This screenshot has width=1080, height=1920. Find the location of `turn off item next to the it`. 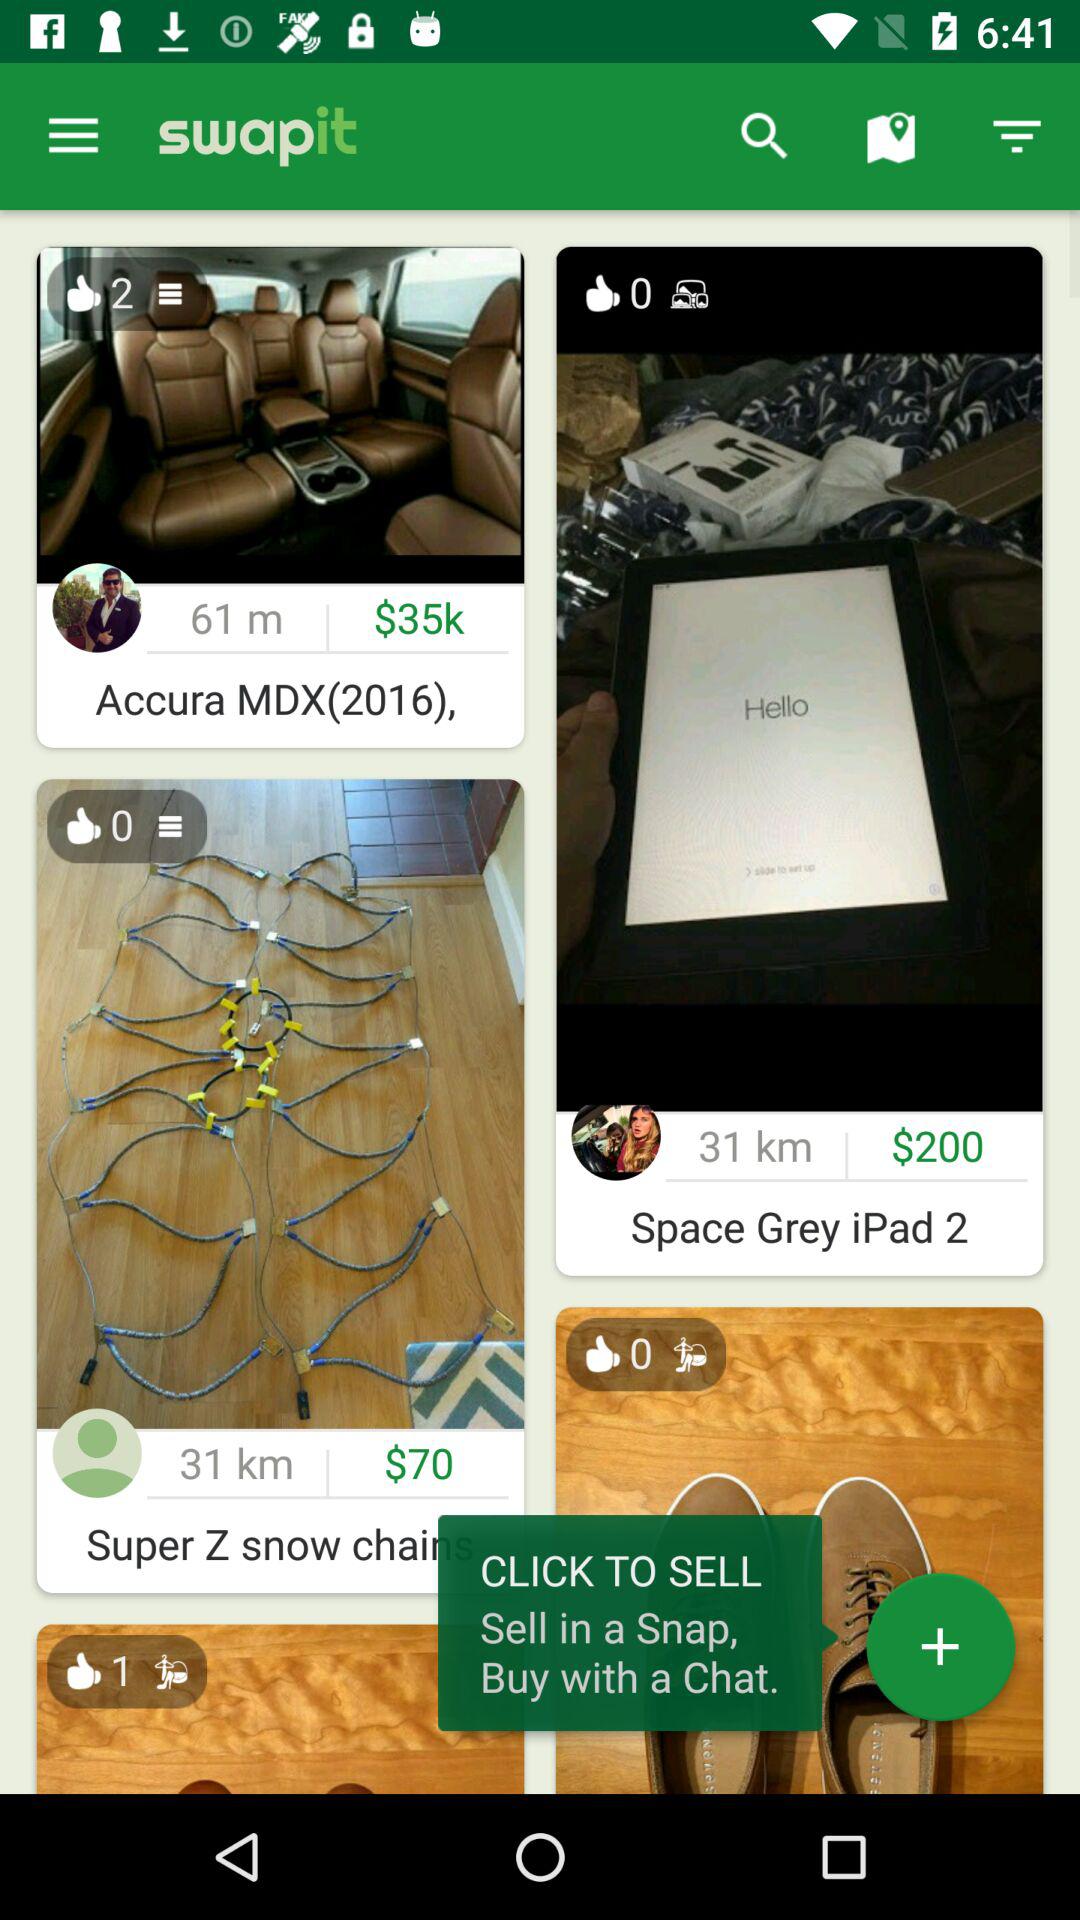

turn off item next to the it is located at coordinates (764, 136).